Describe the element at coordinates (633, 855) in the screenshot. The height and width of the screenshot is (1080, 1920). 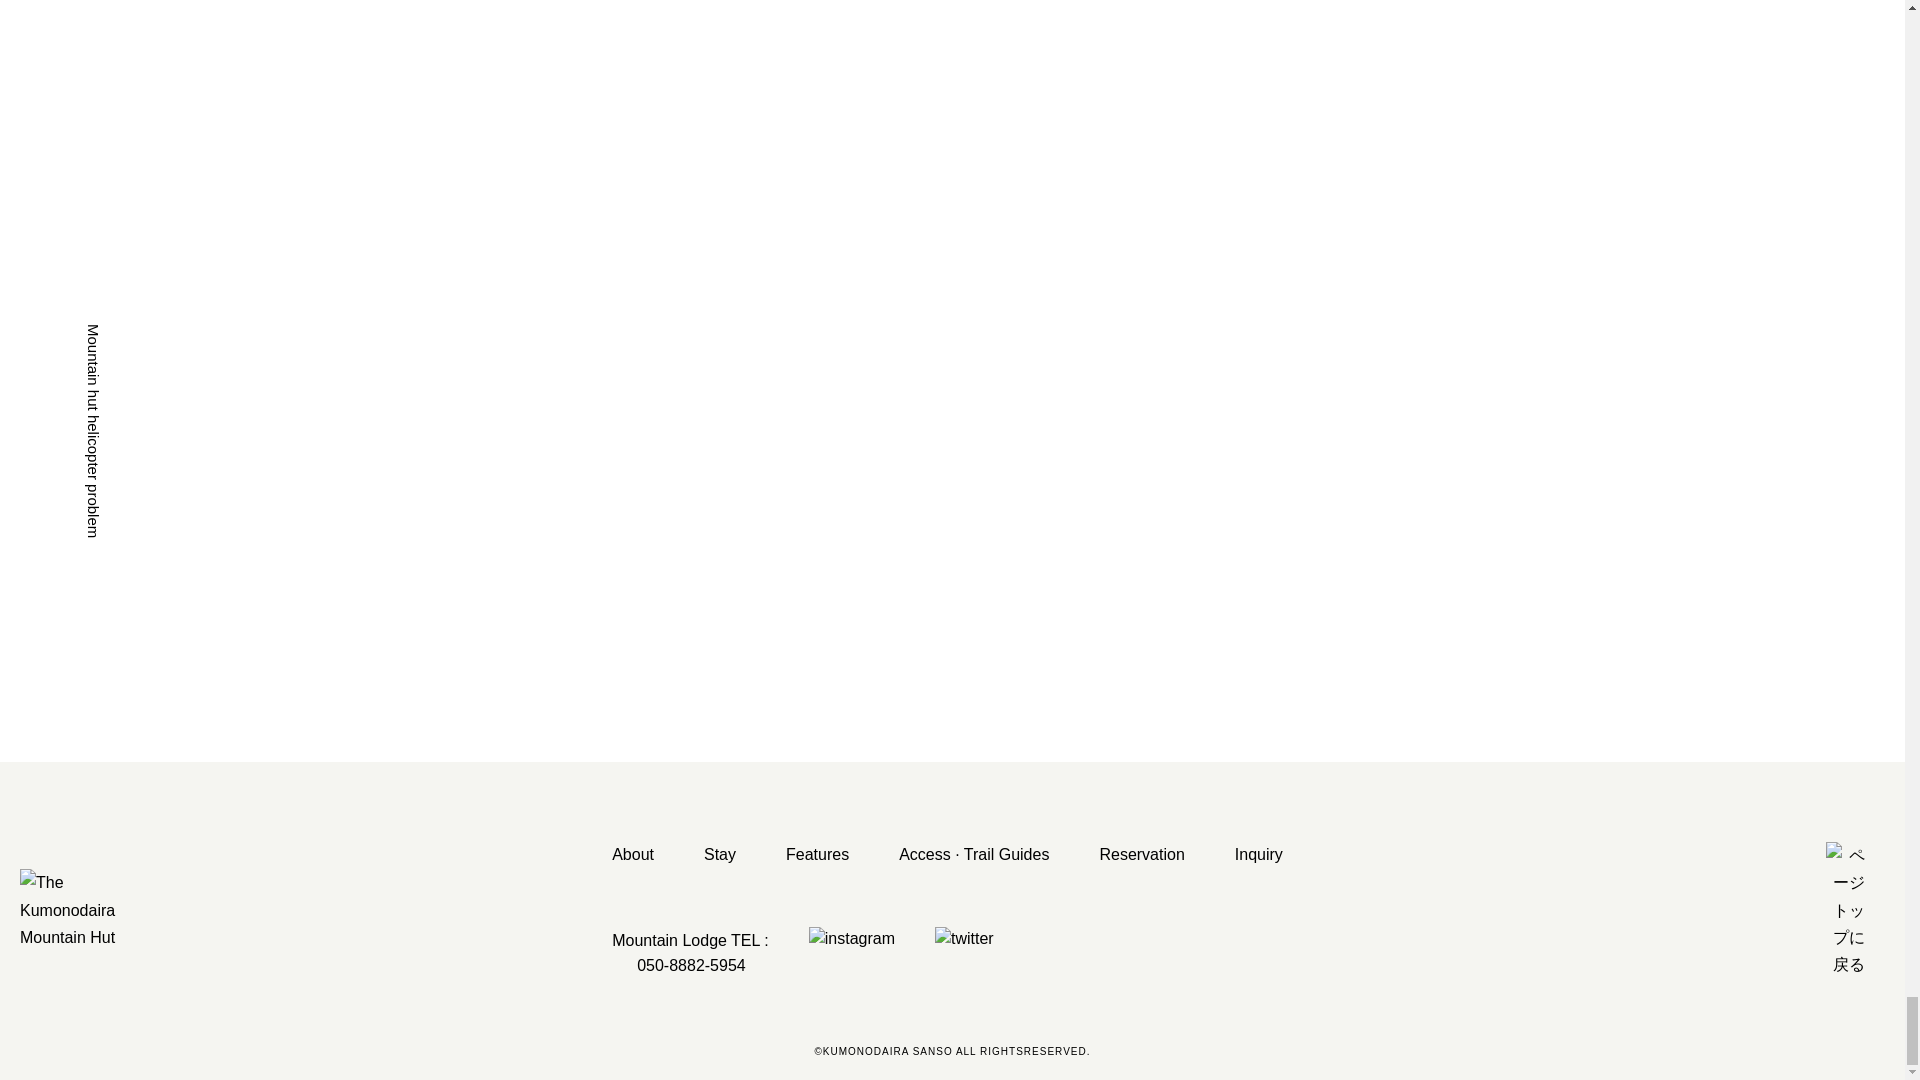
I see `About` at that location.